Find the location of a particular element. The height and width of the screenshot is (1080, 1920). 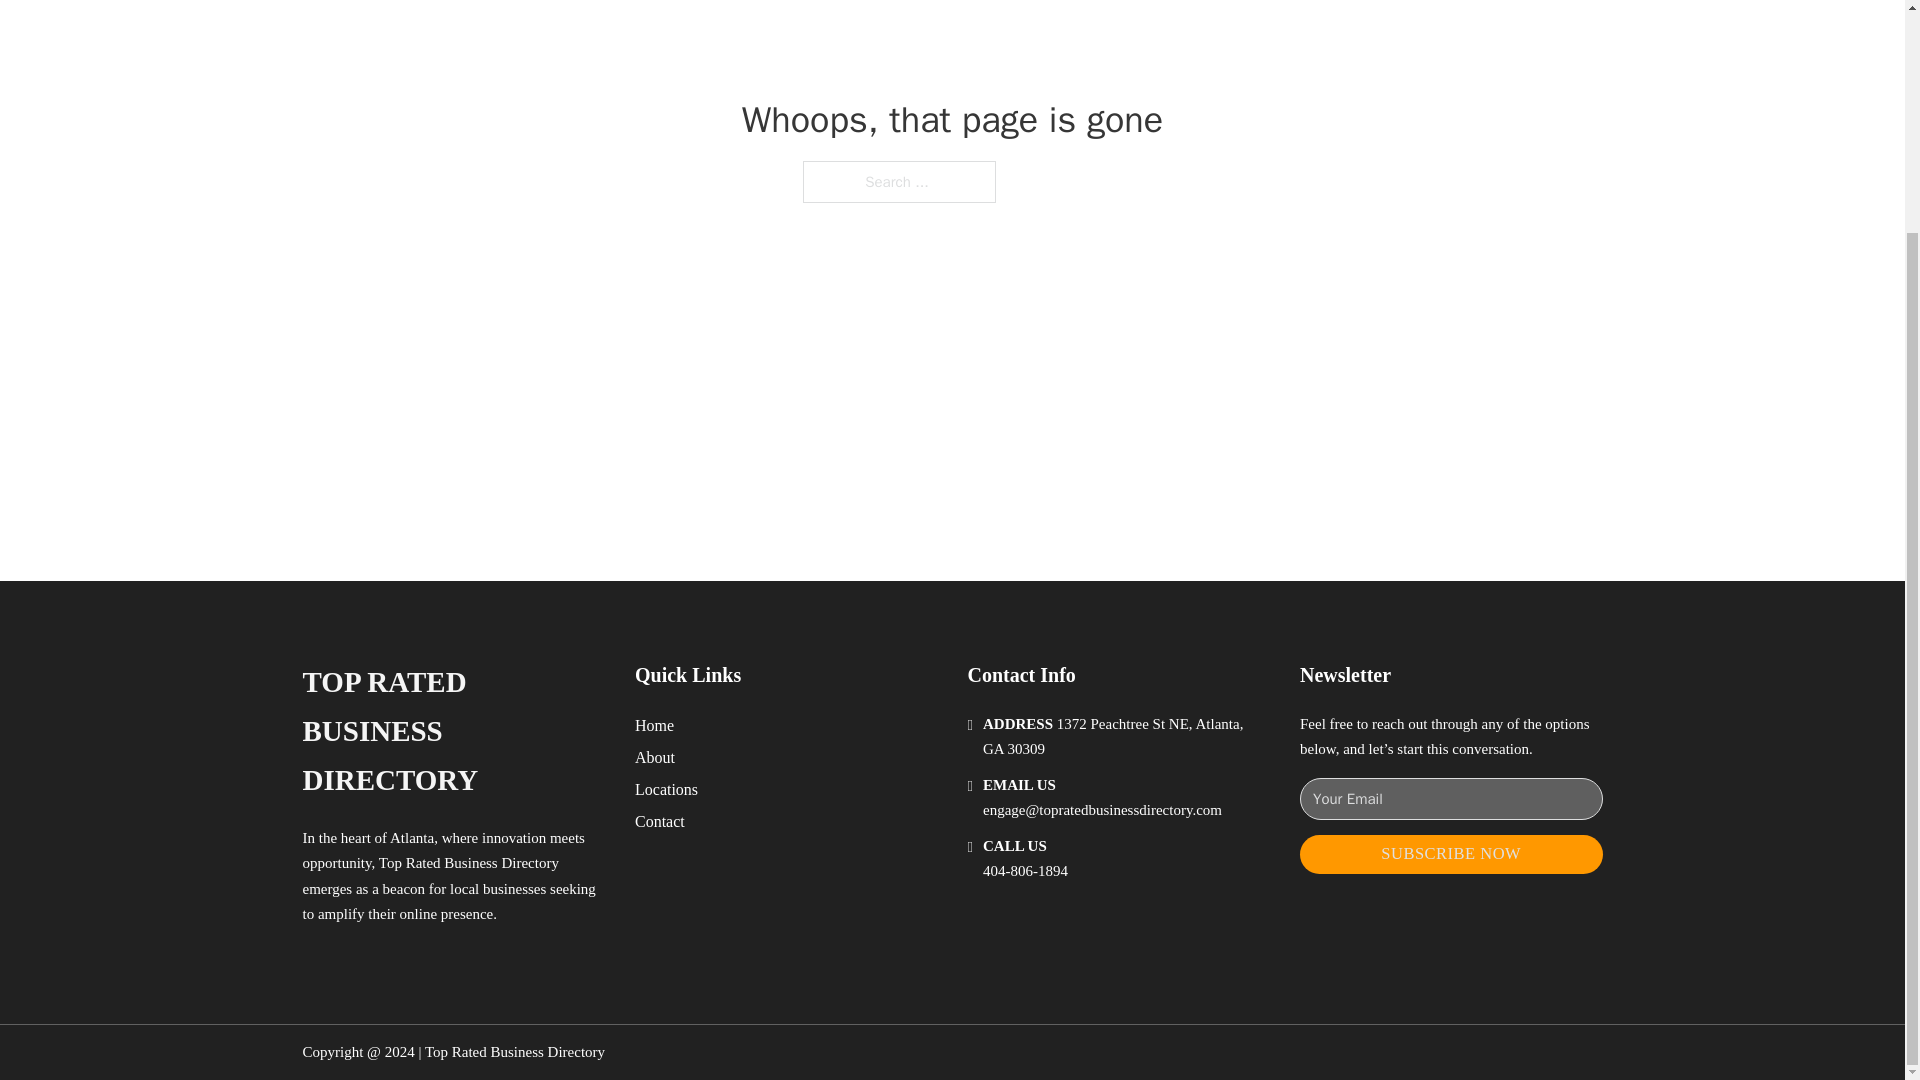

SUBSCRIBE NOW is located at coordinates (1451, 854).